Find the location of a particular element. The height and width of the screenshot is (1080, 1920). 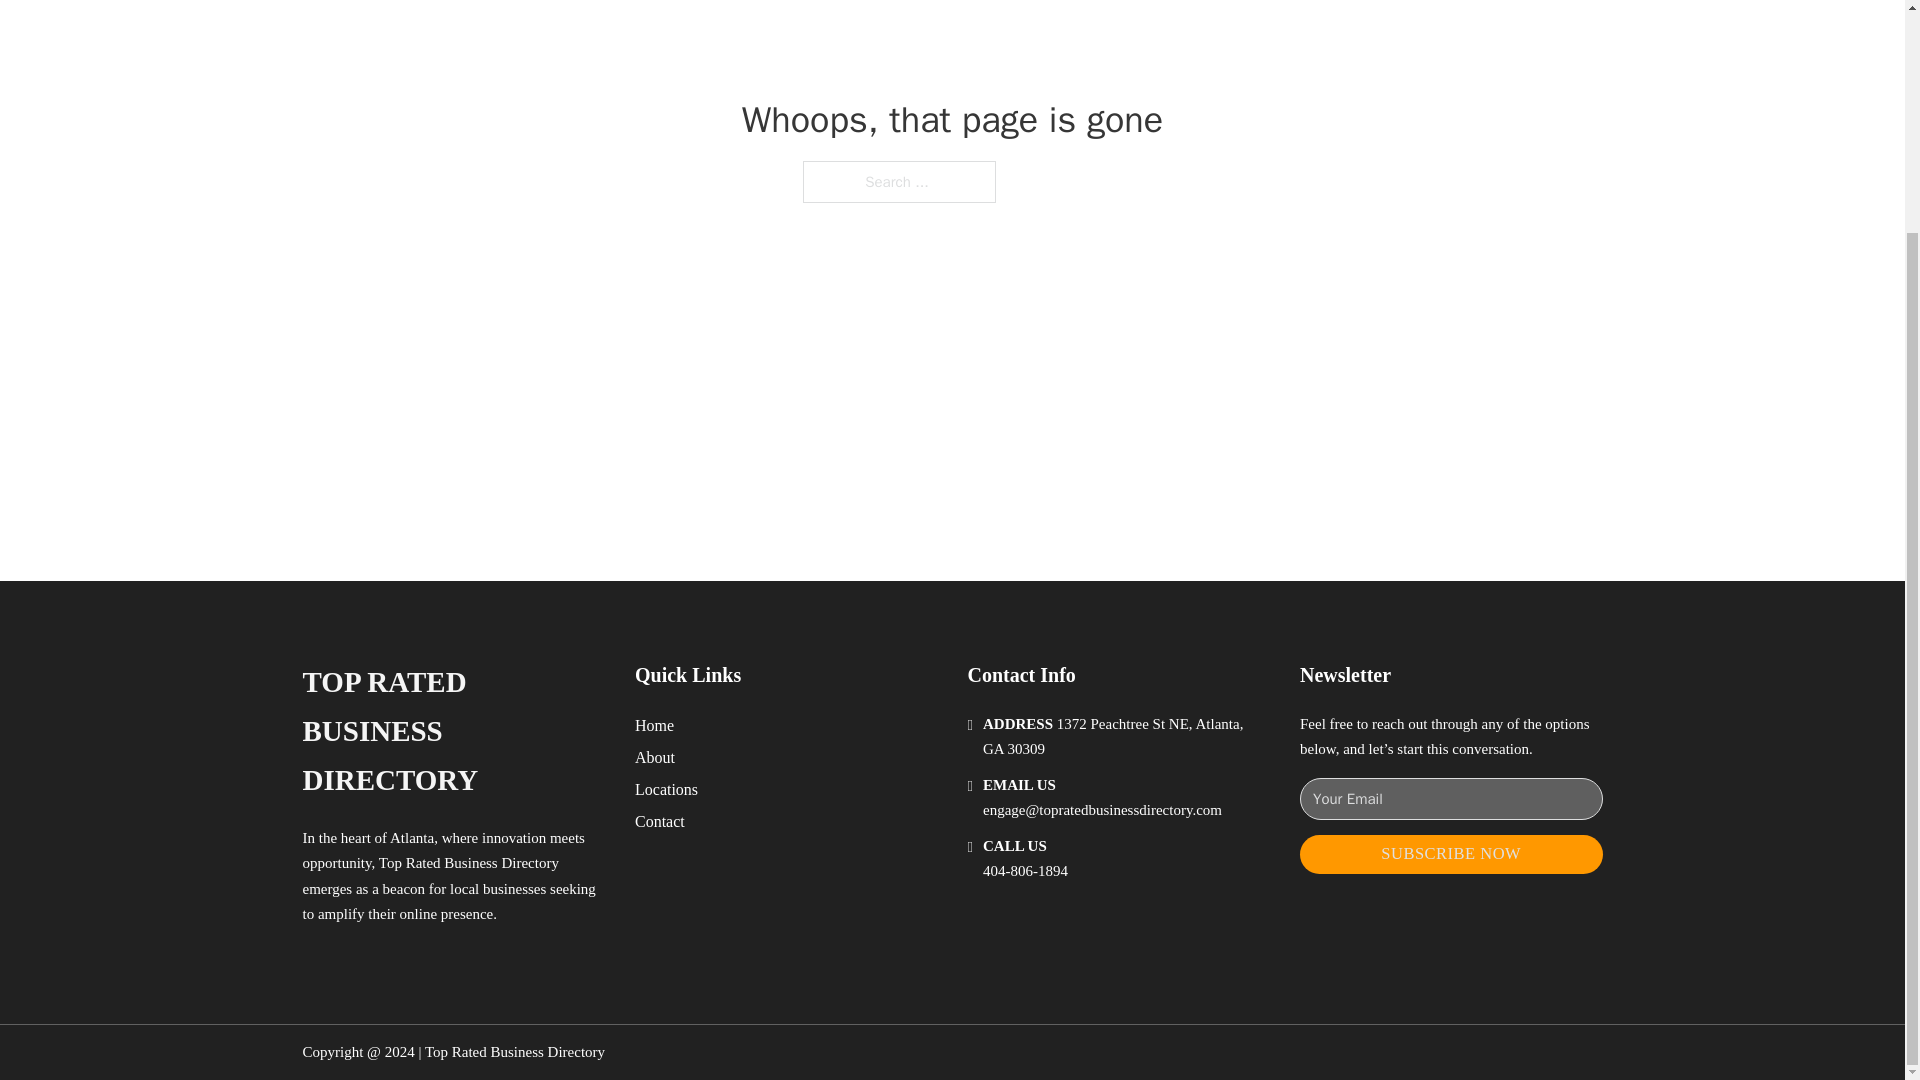

SUBSCRIBE NOW is located at coordinates (1451, 854).